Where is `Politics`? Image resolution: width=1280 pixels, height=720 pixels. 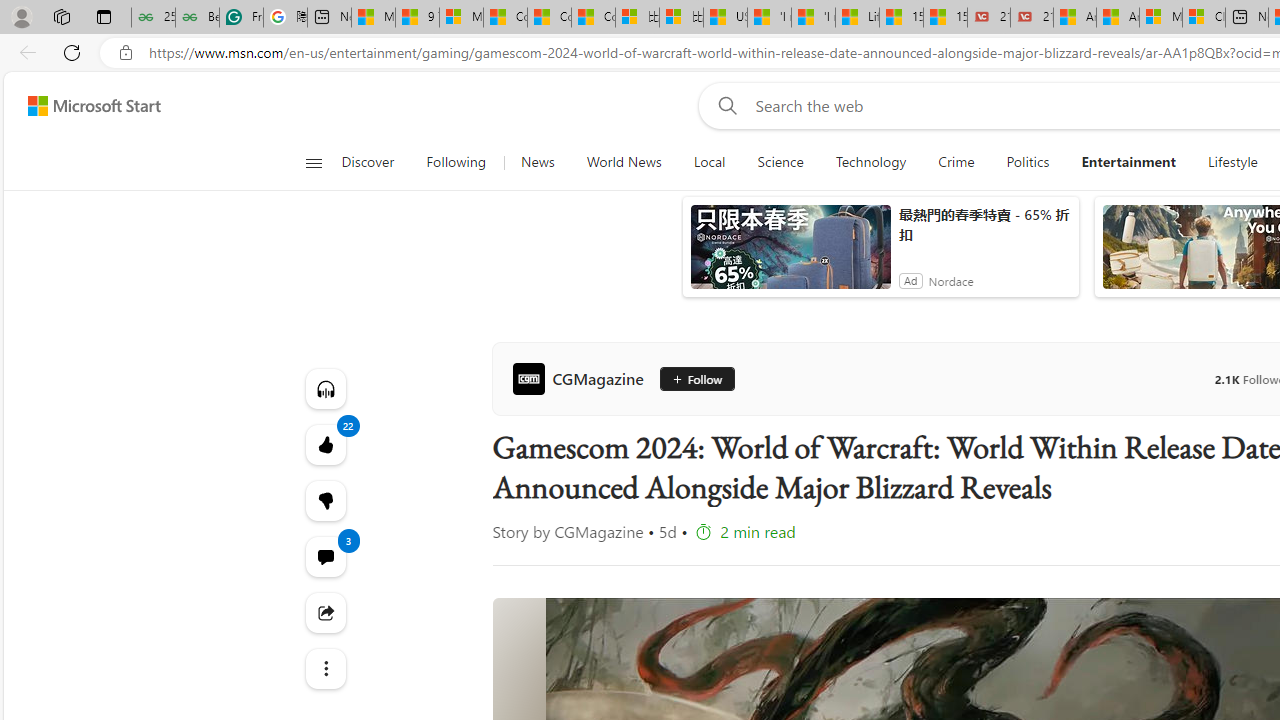 Politics is located at coordinates (1028, 162).